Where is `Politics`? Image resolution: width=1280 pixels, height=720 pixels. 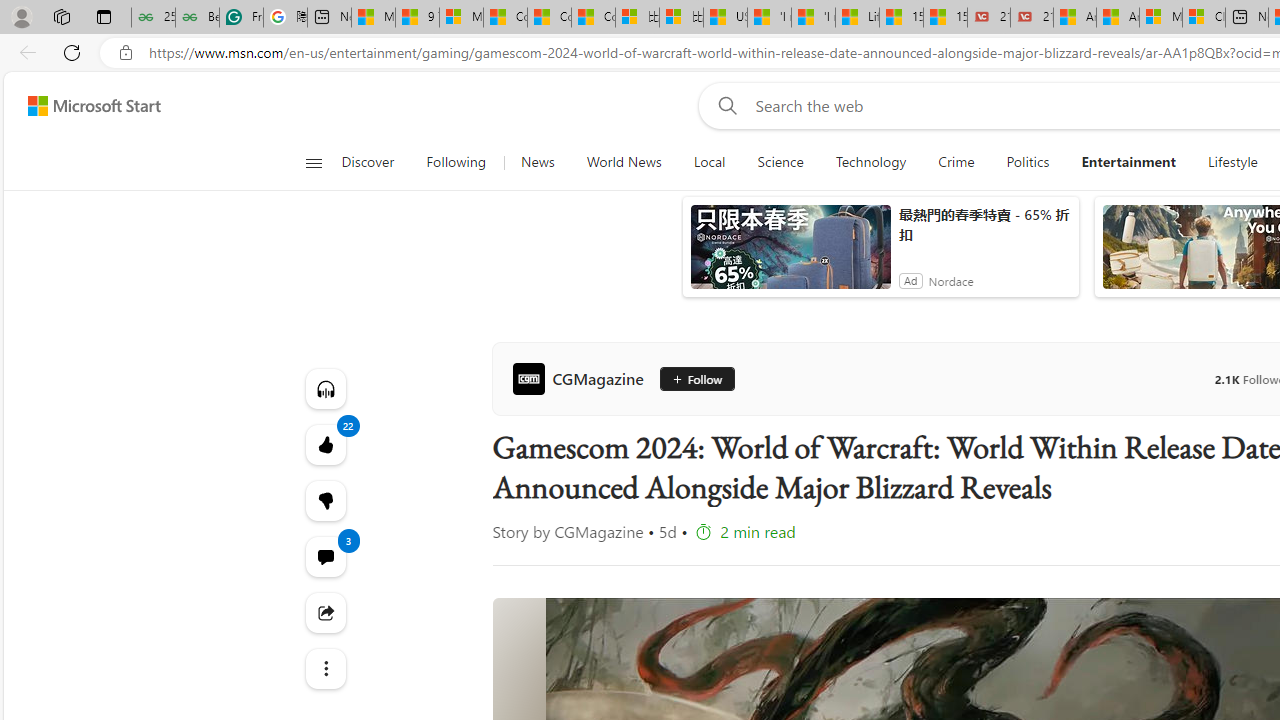 Politics is located at coordinates (1028, 162).